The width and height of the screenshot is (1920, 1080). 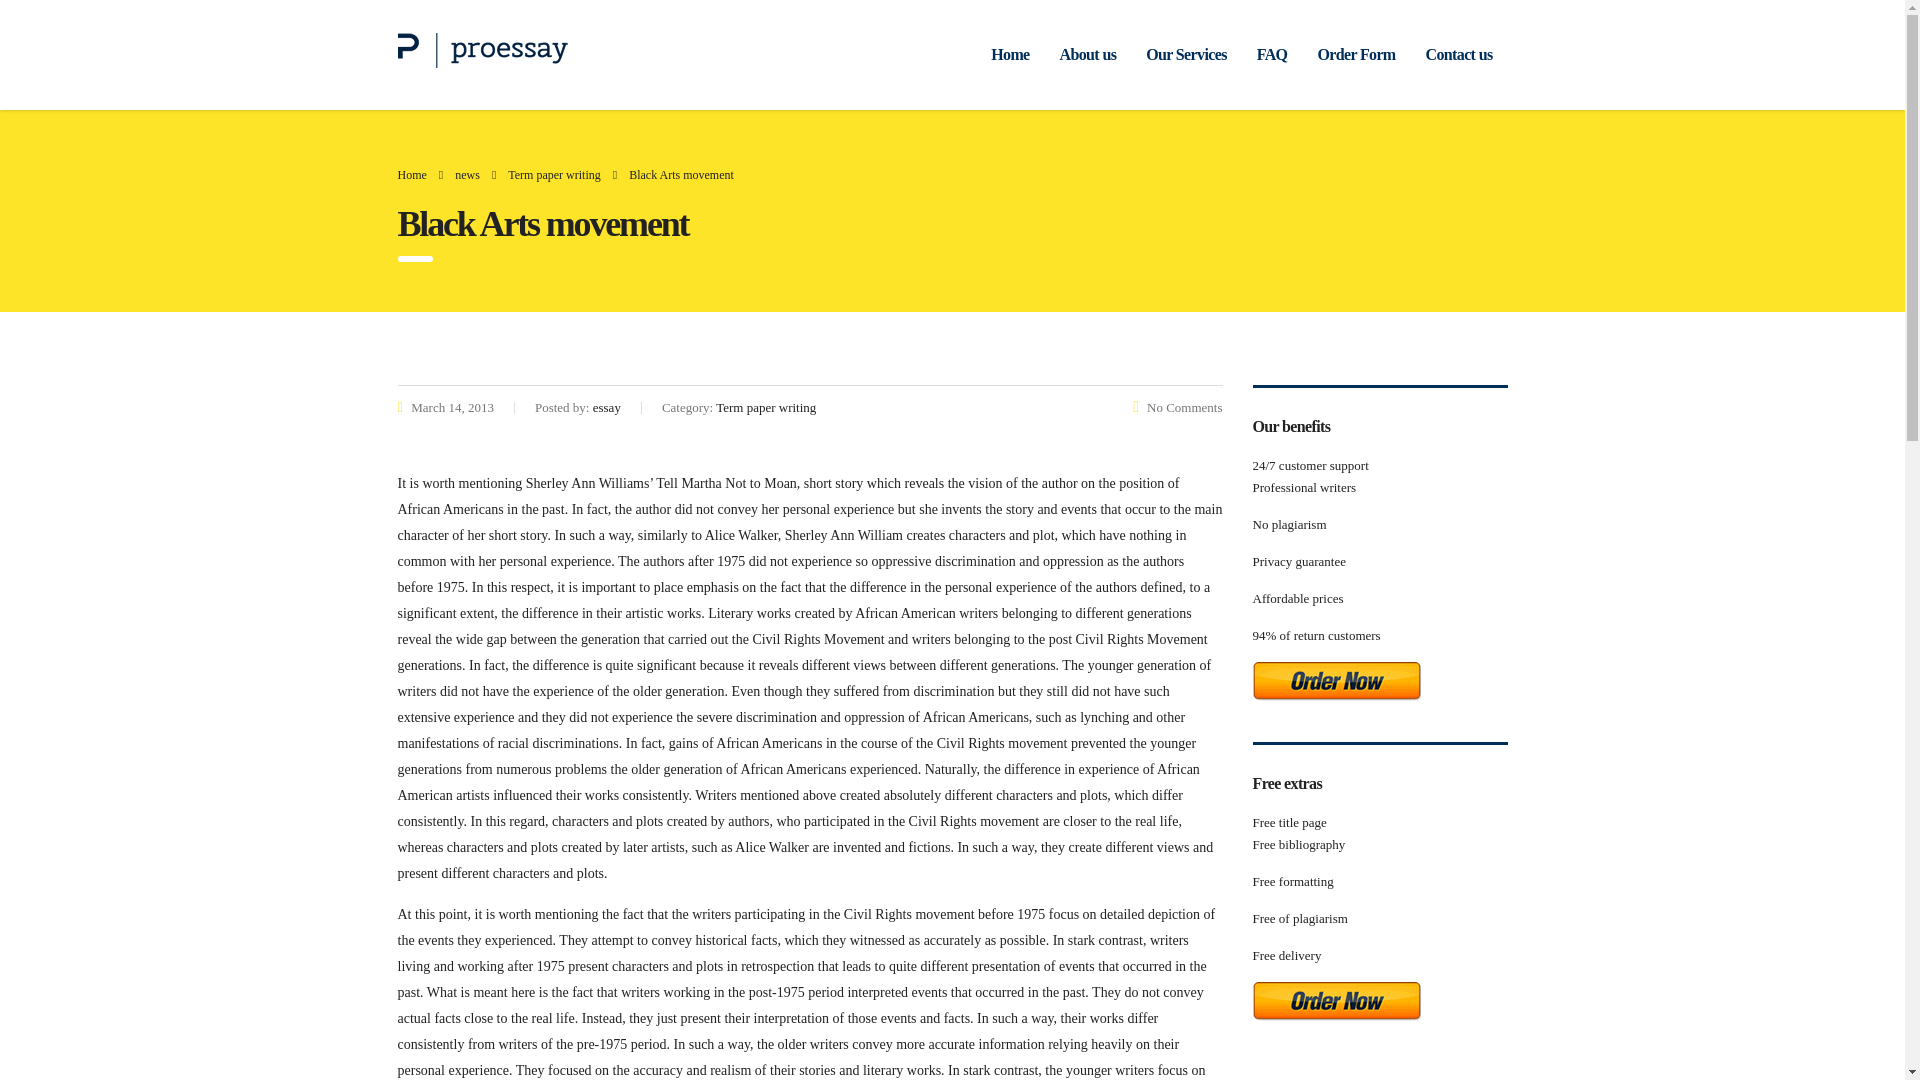 What do you see at coordinates (1088, 54) in the screenshot?
I see `About us` at bounding box center [1088, 54].